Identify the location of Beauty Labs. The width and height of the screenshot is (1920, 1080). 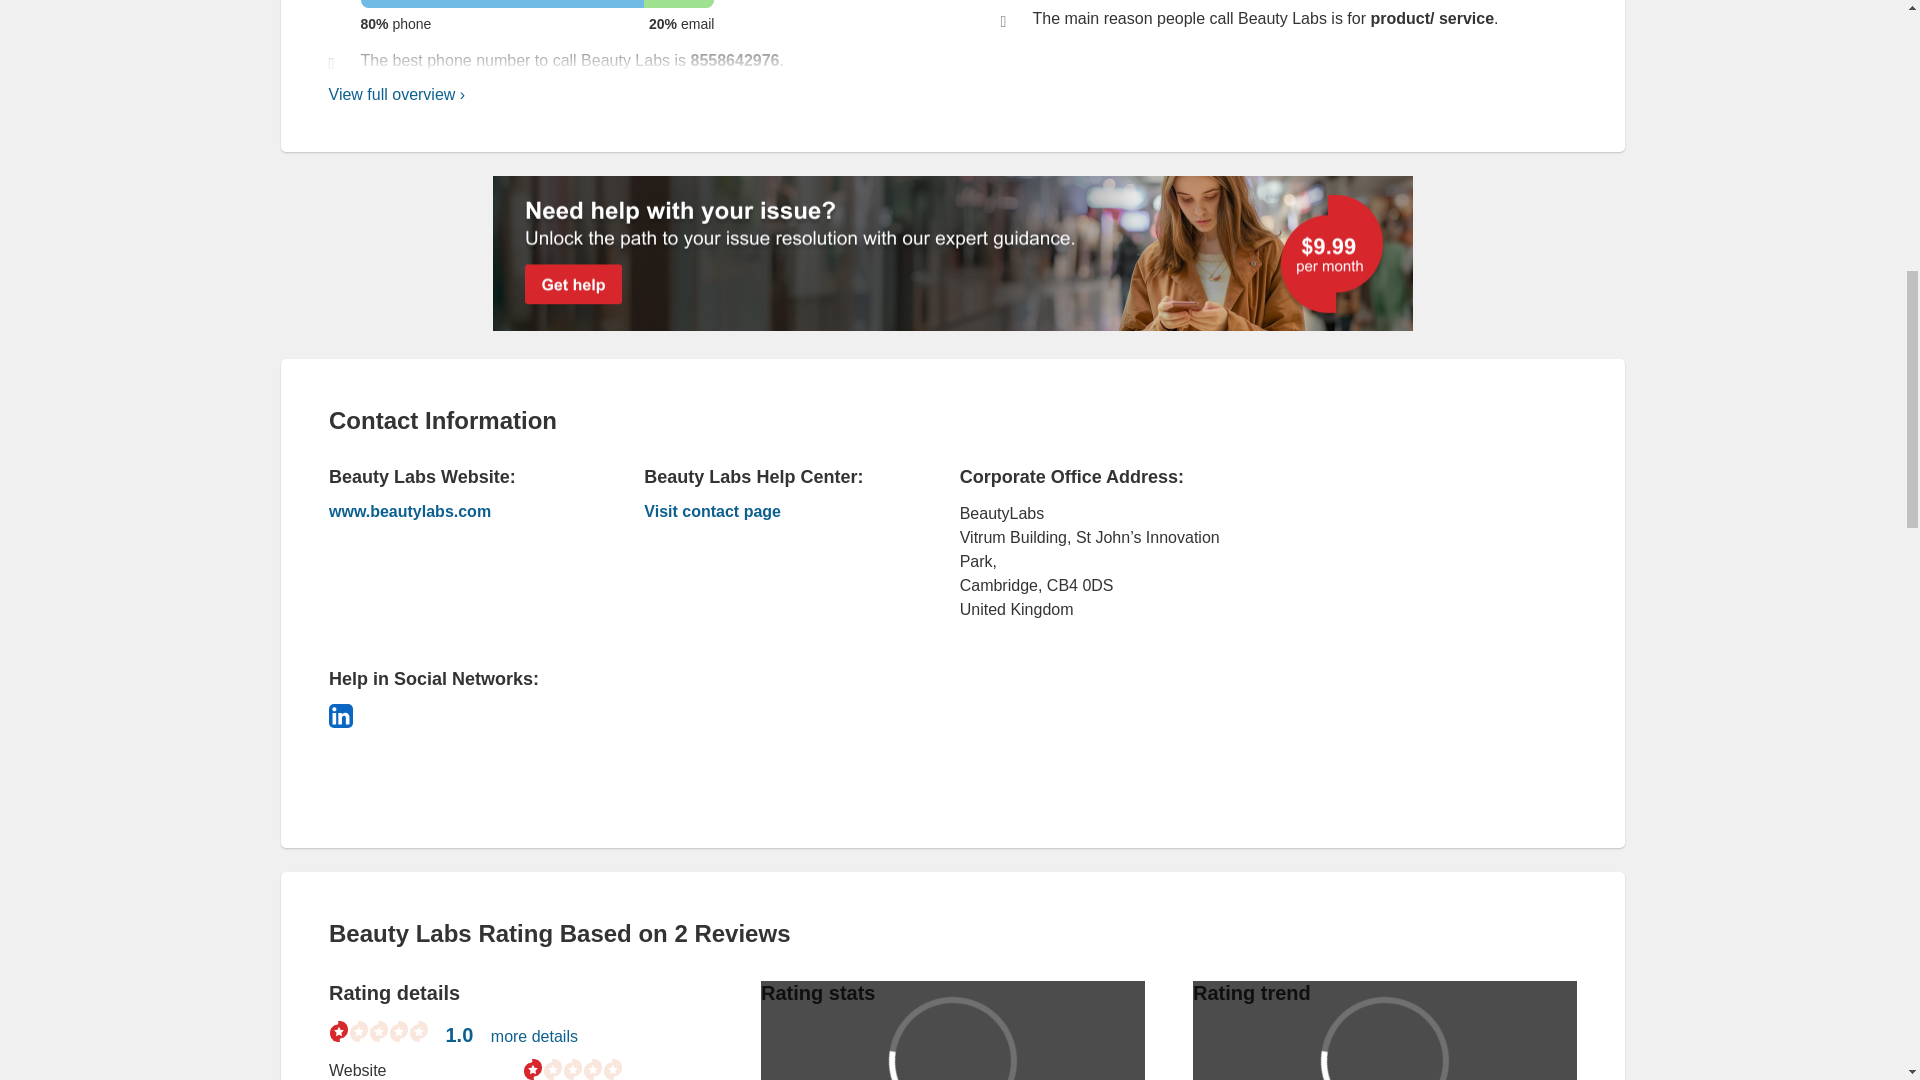
(456, 512).